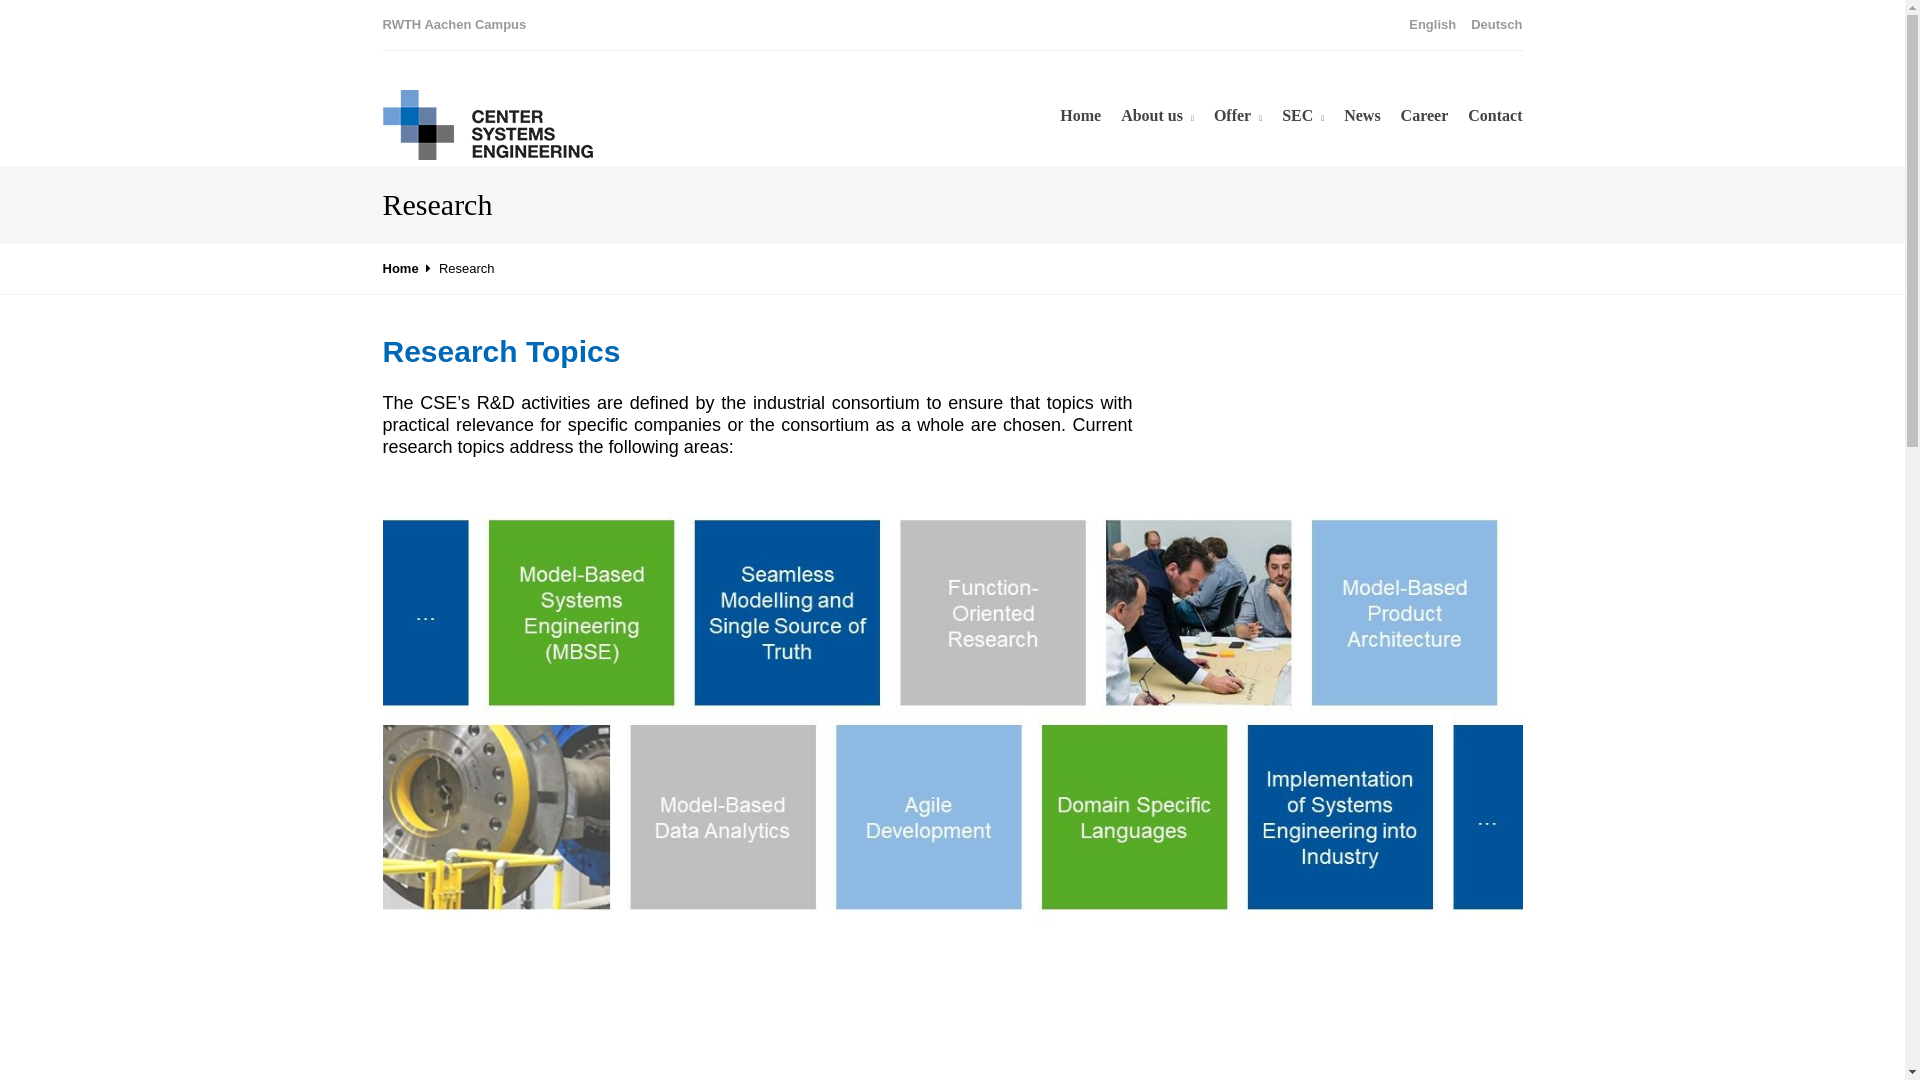 This screenshot has width=1920, height=1080. What do you see at coordinates (1158, 116) in the screenshot?
I see `About us` at bounding box center [1158, 116].